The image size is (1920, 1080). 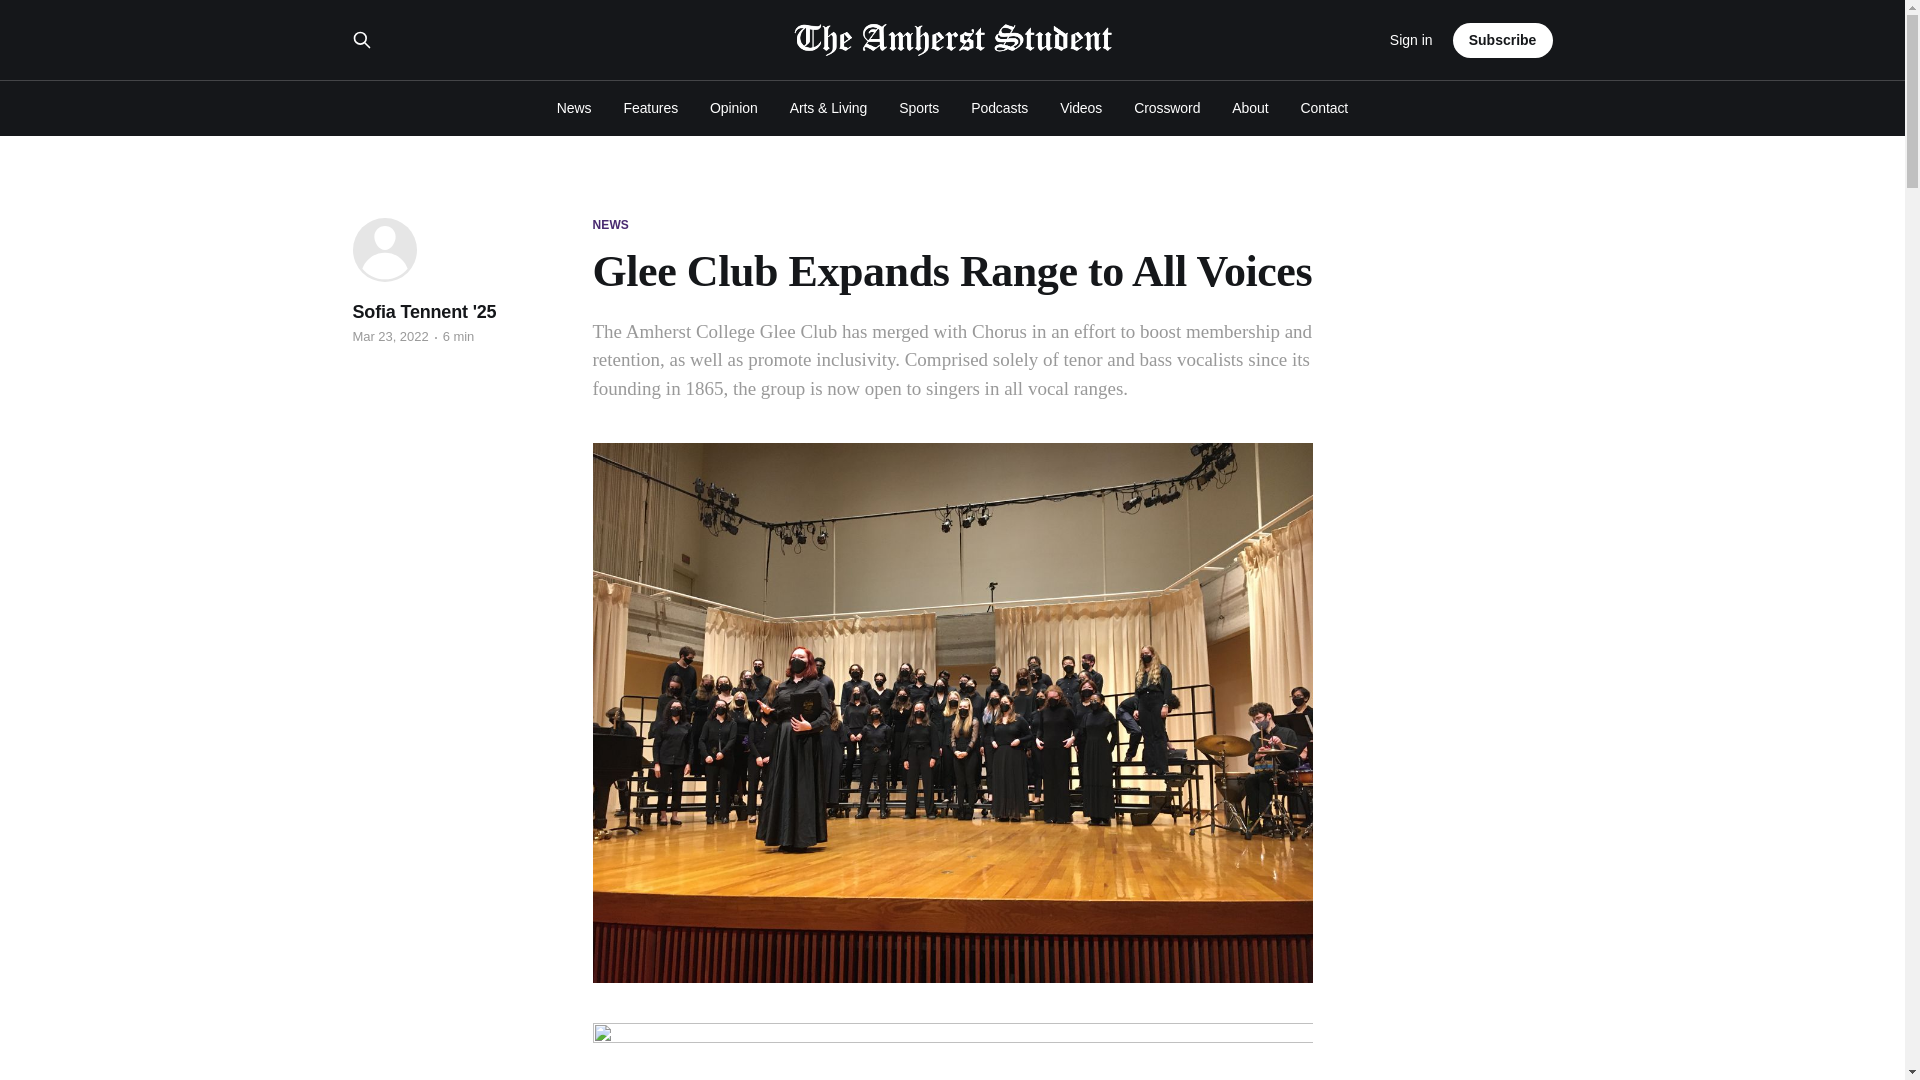 What do you see at coordinates (423, 312) in the screenshot?
I see `Sofia Tennent '25` at bounding box center [423, 312].